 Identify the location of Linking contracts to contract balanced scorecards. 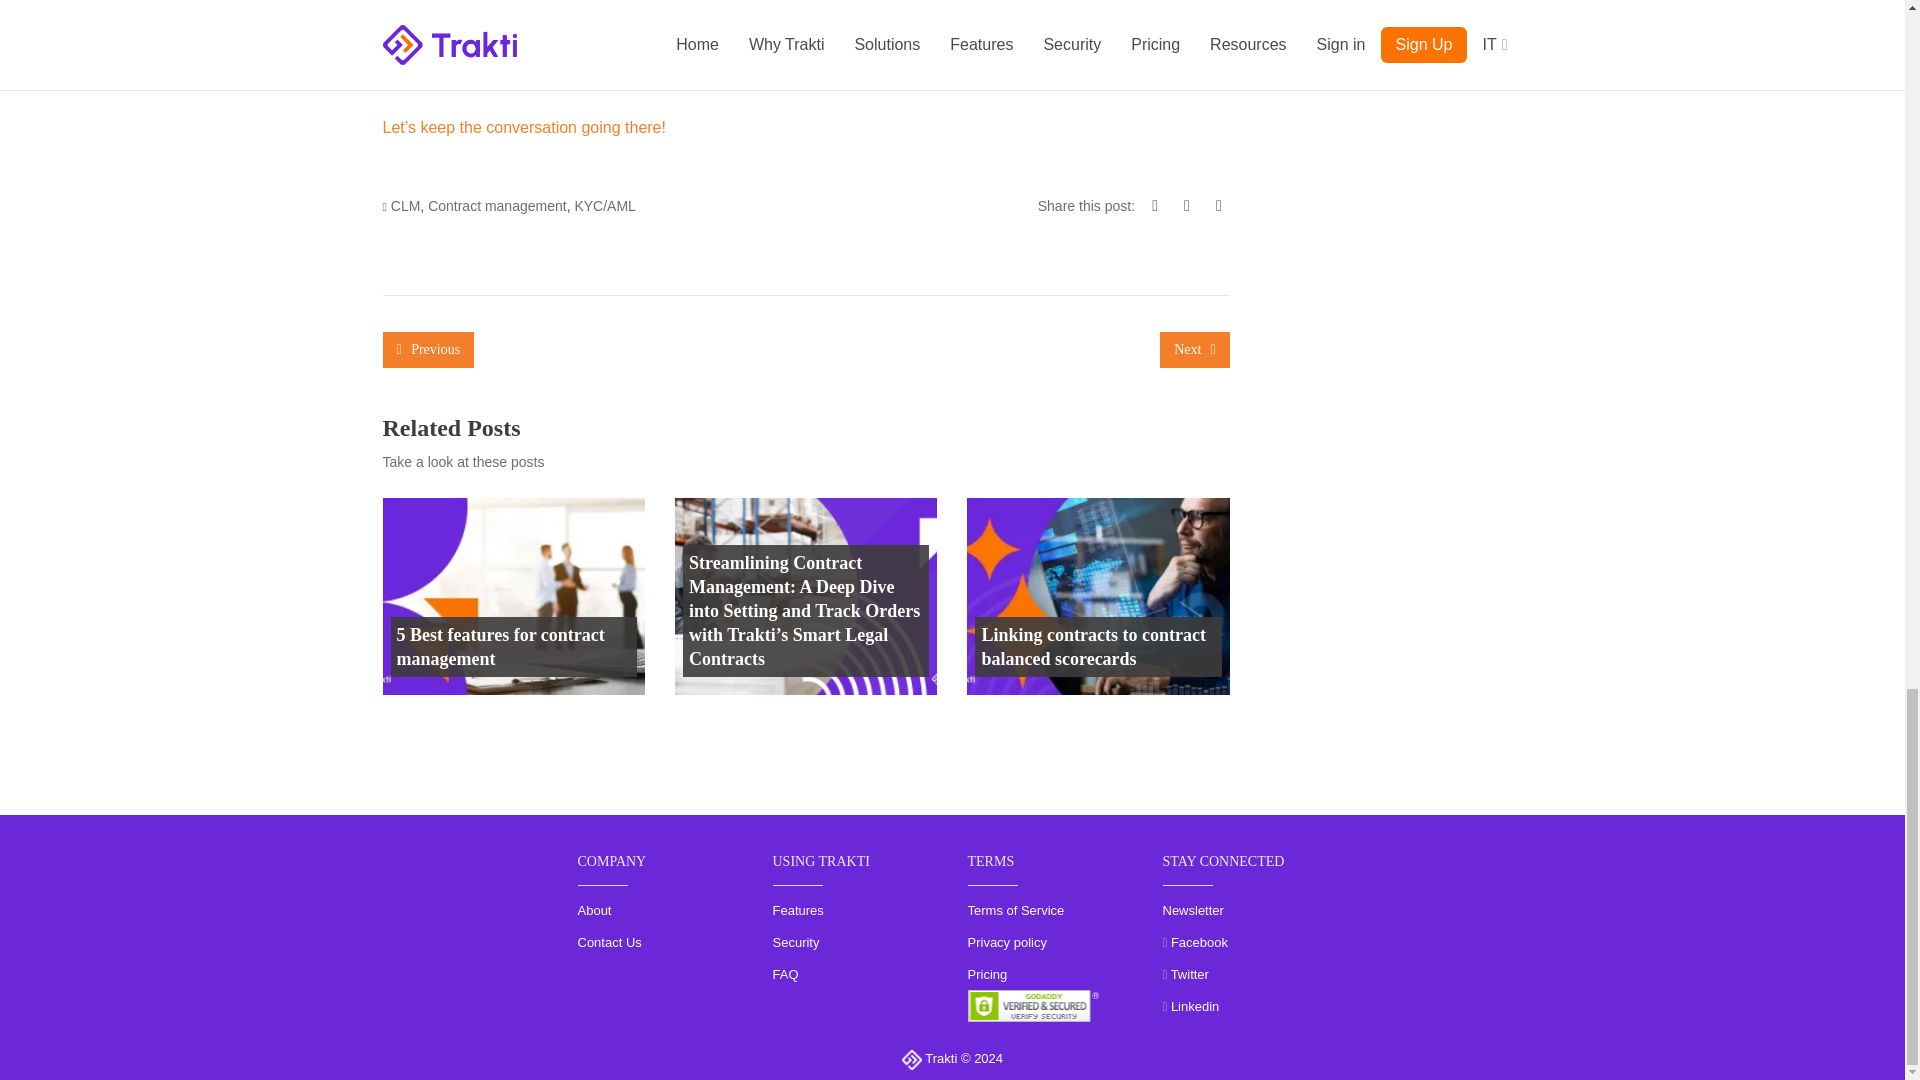
(1098, 646).